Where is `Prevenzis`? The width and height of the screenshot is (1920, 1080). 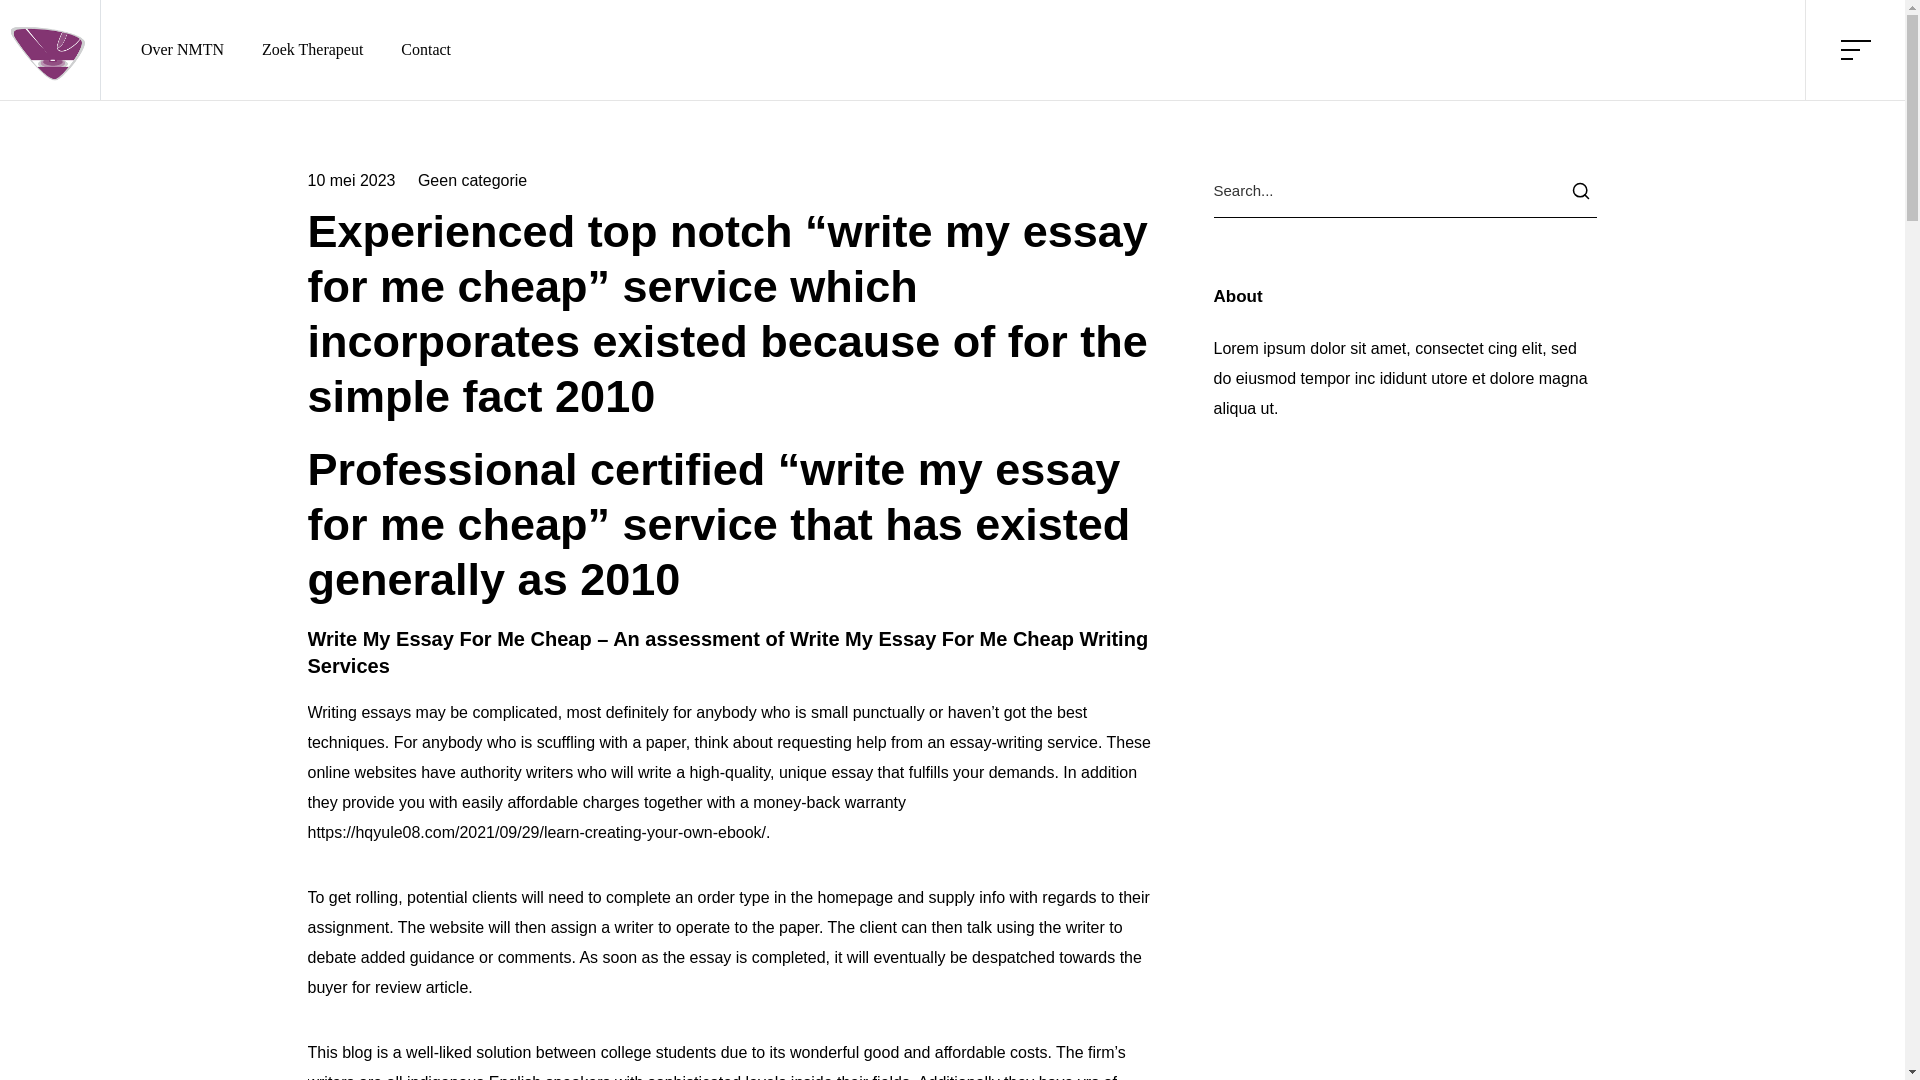 Prevenzis is located at coordinates (1422, 856).